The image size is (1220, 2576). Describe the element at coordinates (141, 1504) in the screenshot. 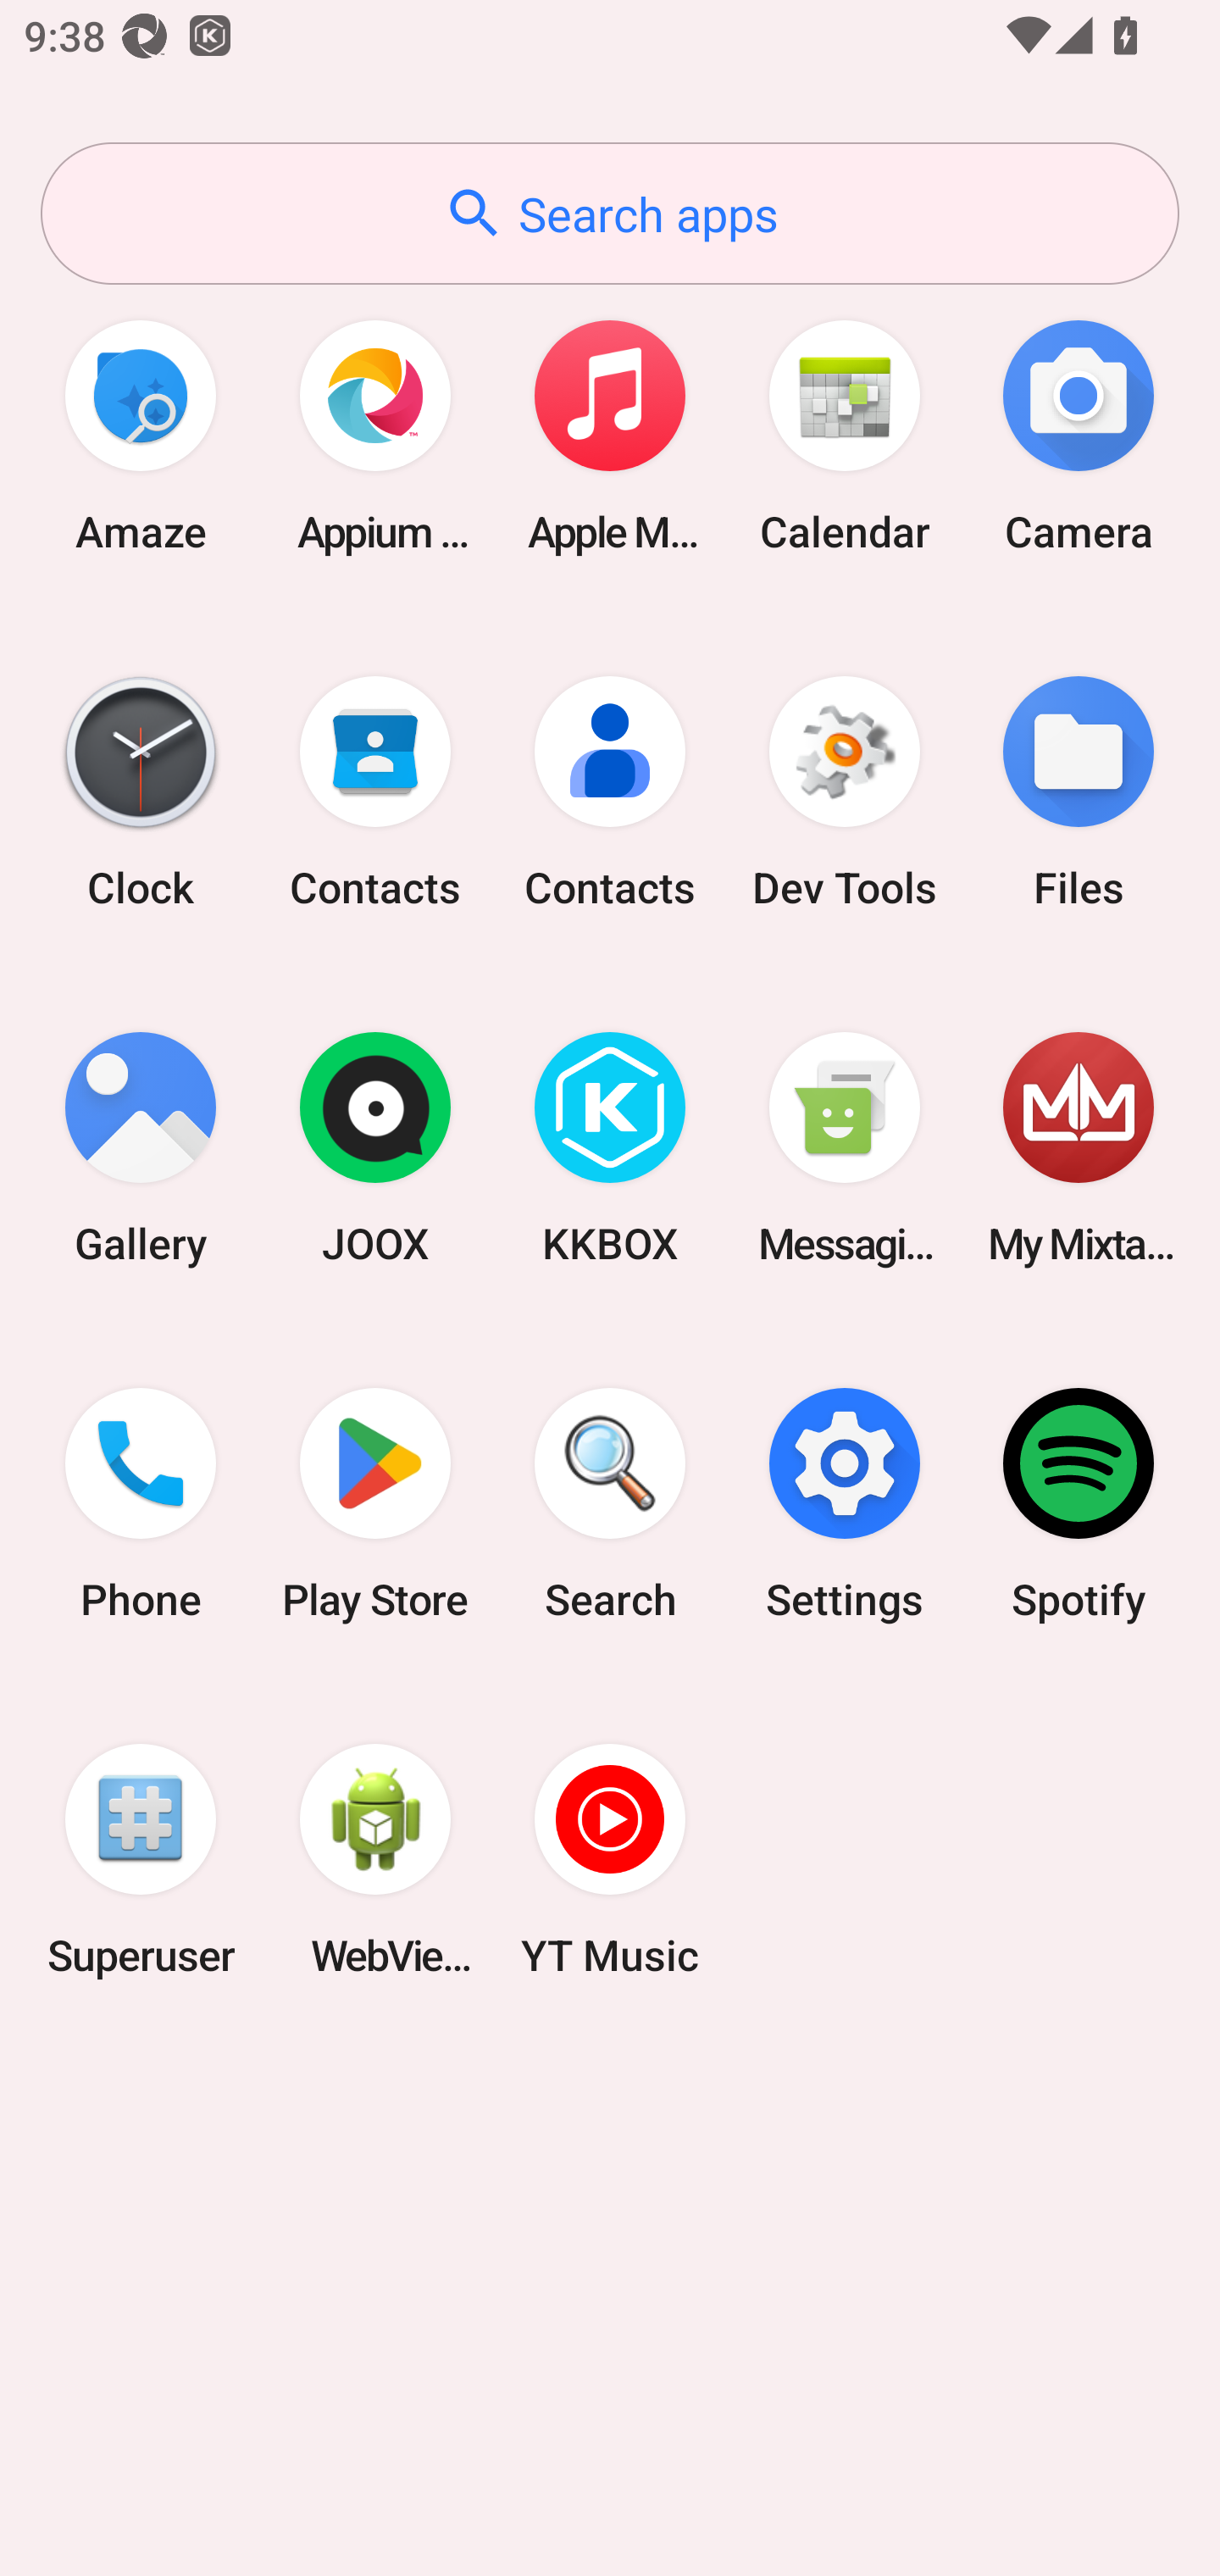

I see `Phone` at that location.